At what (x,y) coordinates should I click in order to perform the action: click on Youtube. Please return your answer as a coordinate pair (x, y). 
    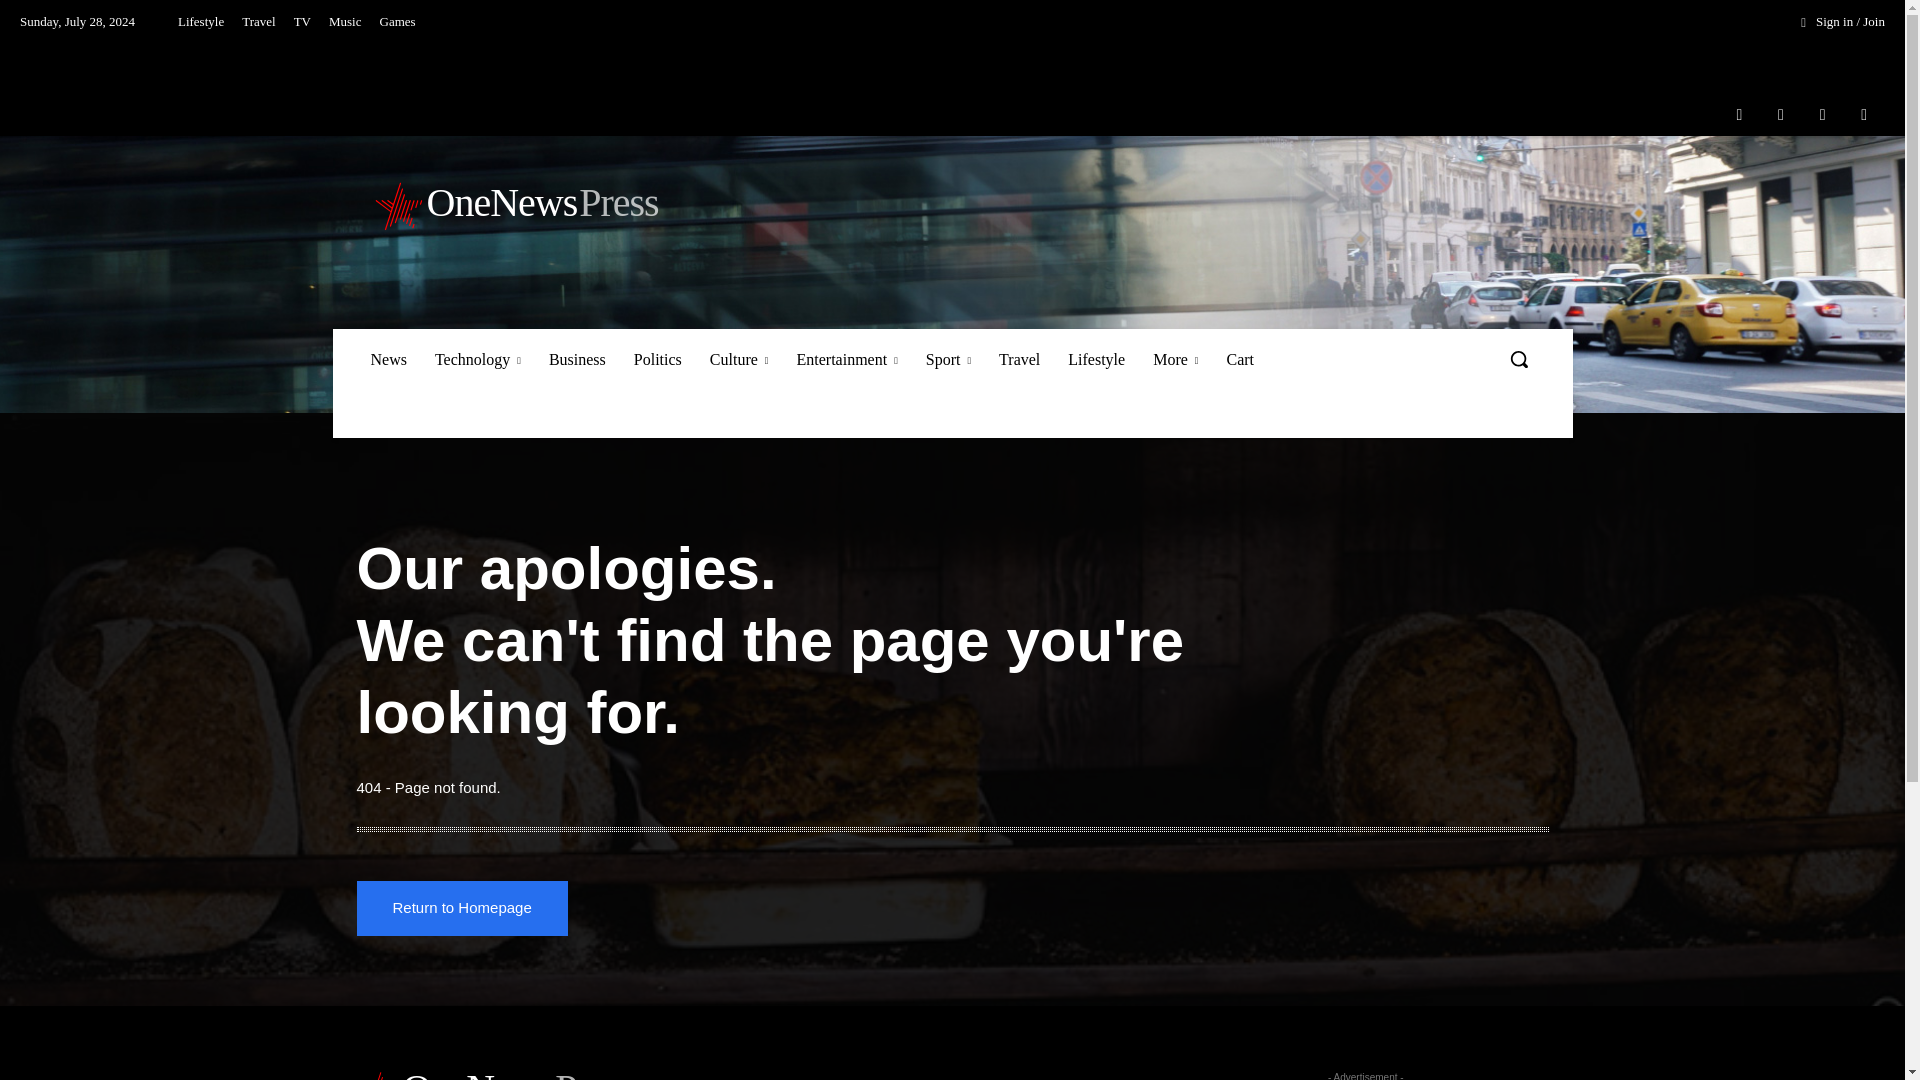
    Looking at the image, I should click on (1864, 114).